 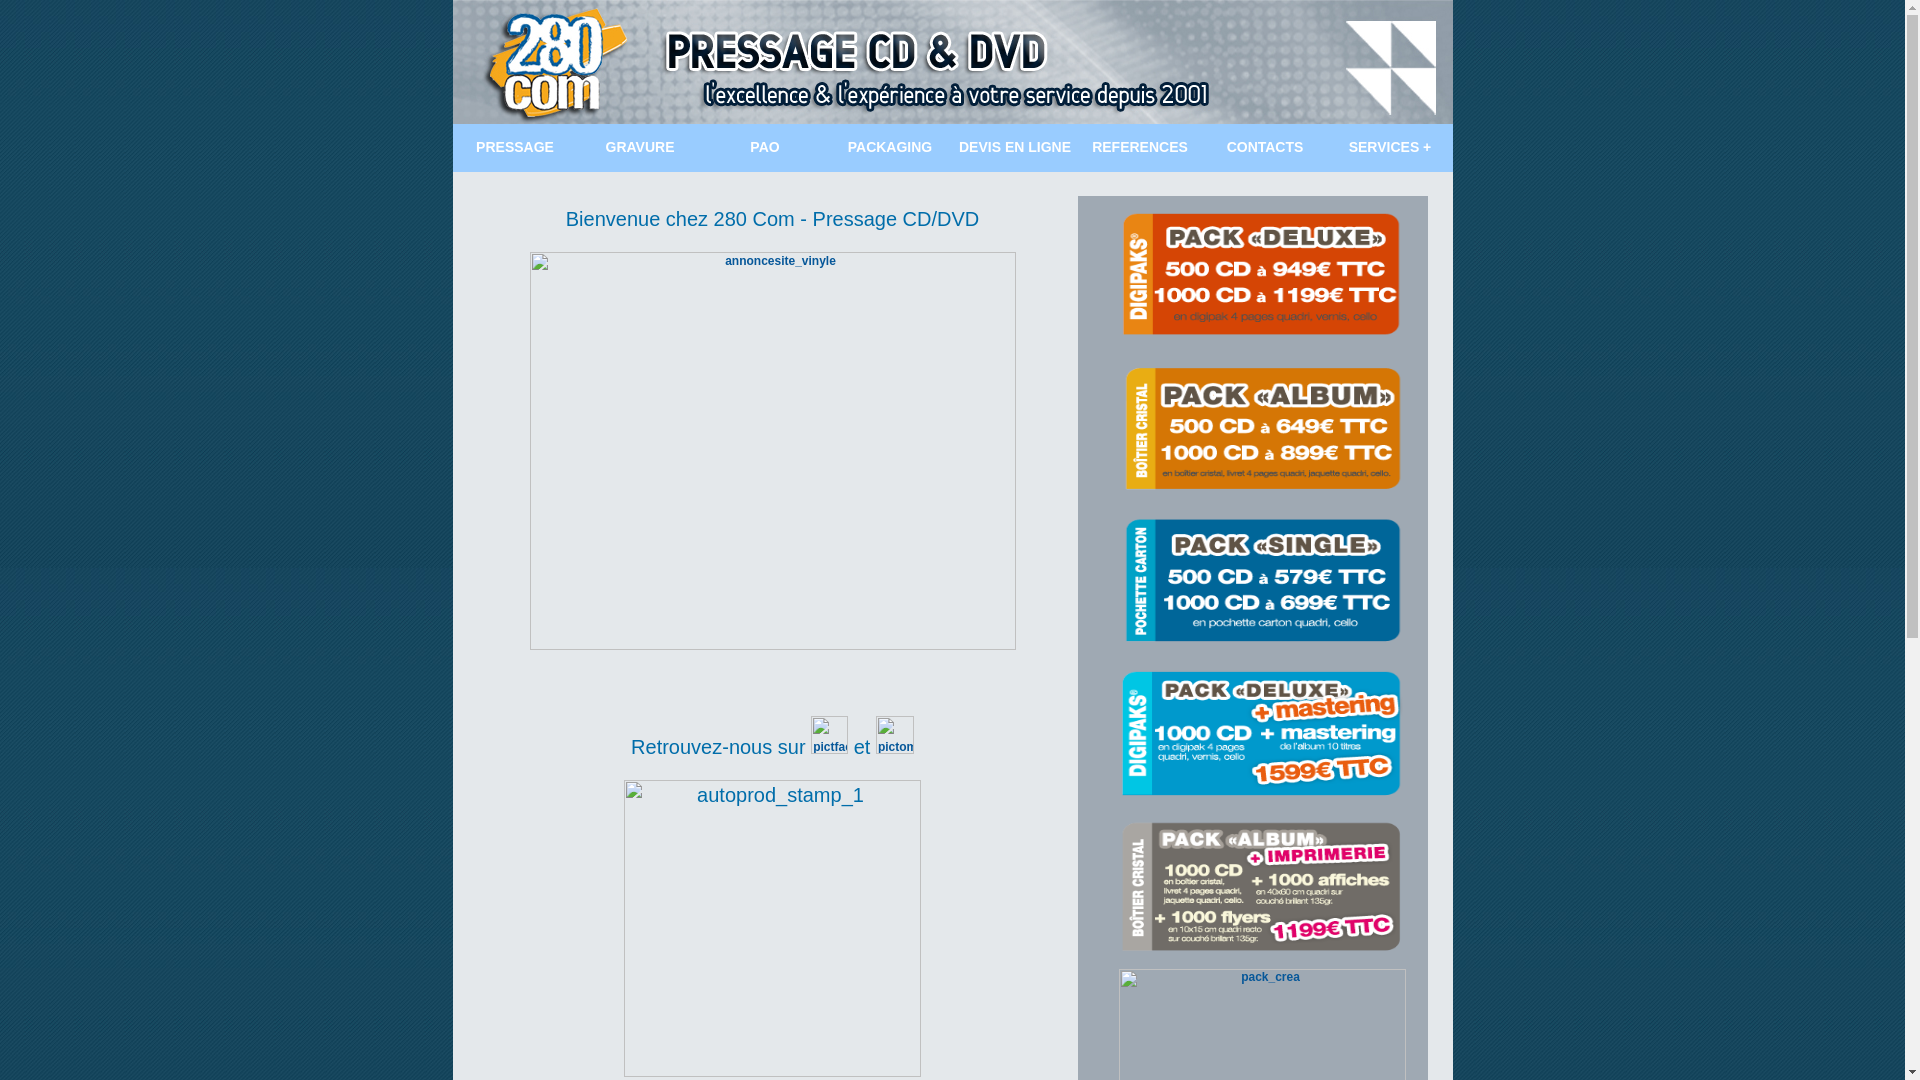 What do you see at coordinates (772, 928) in the screenshot?
I see `autoprod_stamp_1` at bounding box center [772, 928].